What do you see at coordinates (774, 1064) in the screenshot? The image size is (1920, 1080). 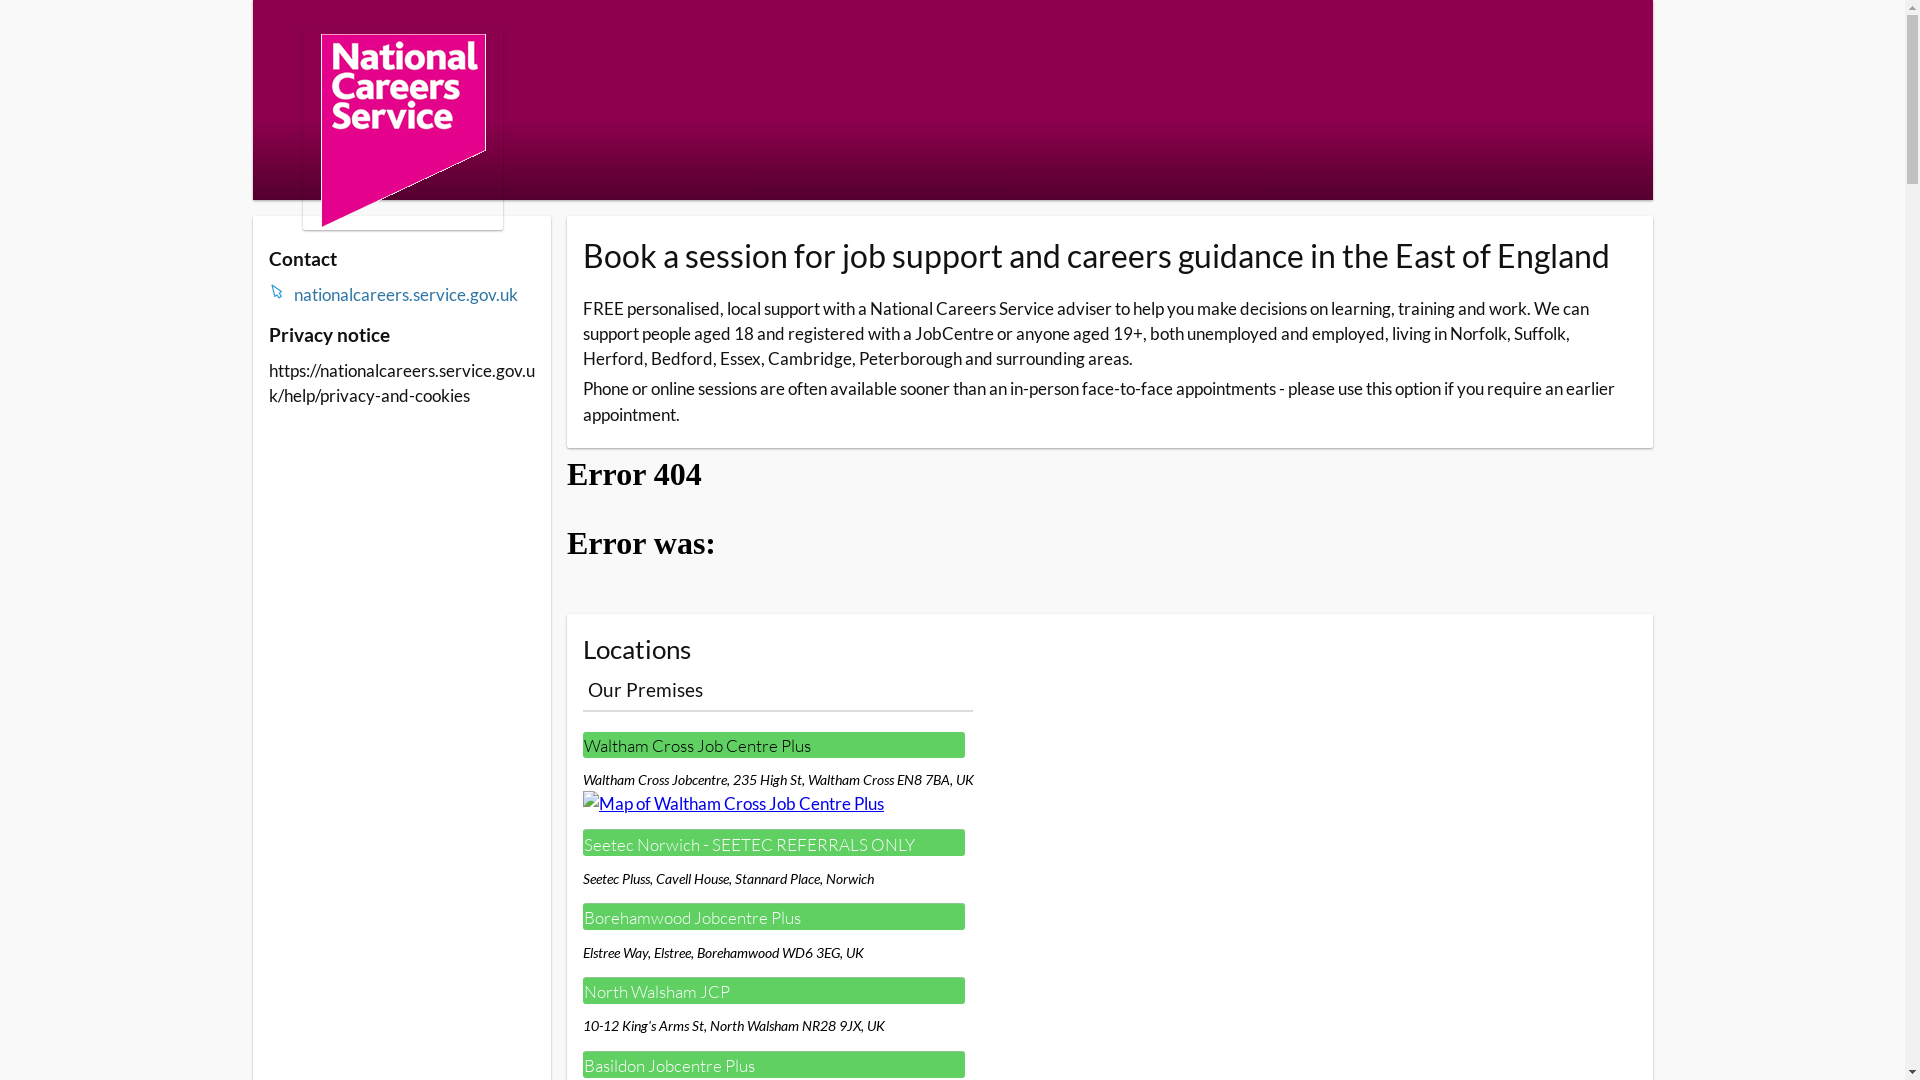 I see `Basildon Jobcentre Plus` at bounding box center [774, 1064].